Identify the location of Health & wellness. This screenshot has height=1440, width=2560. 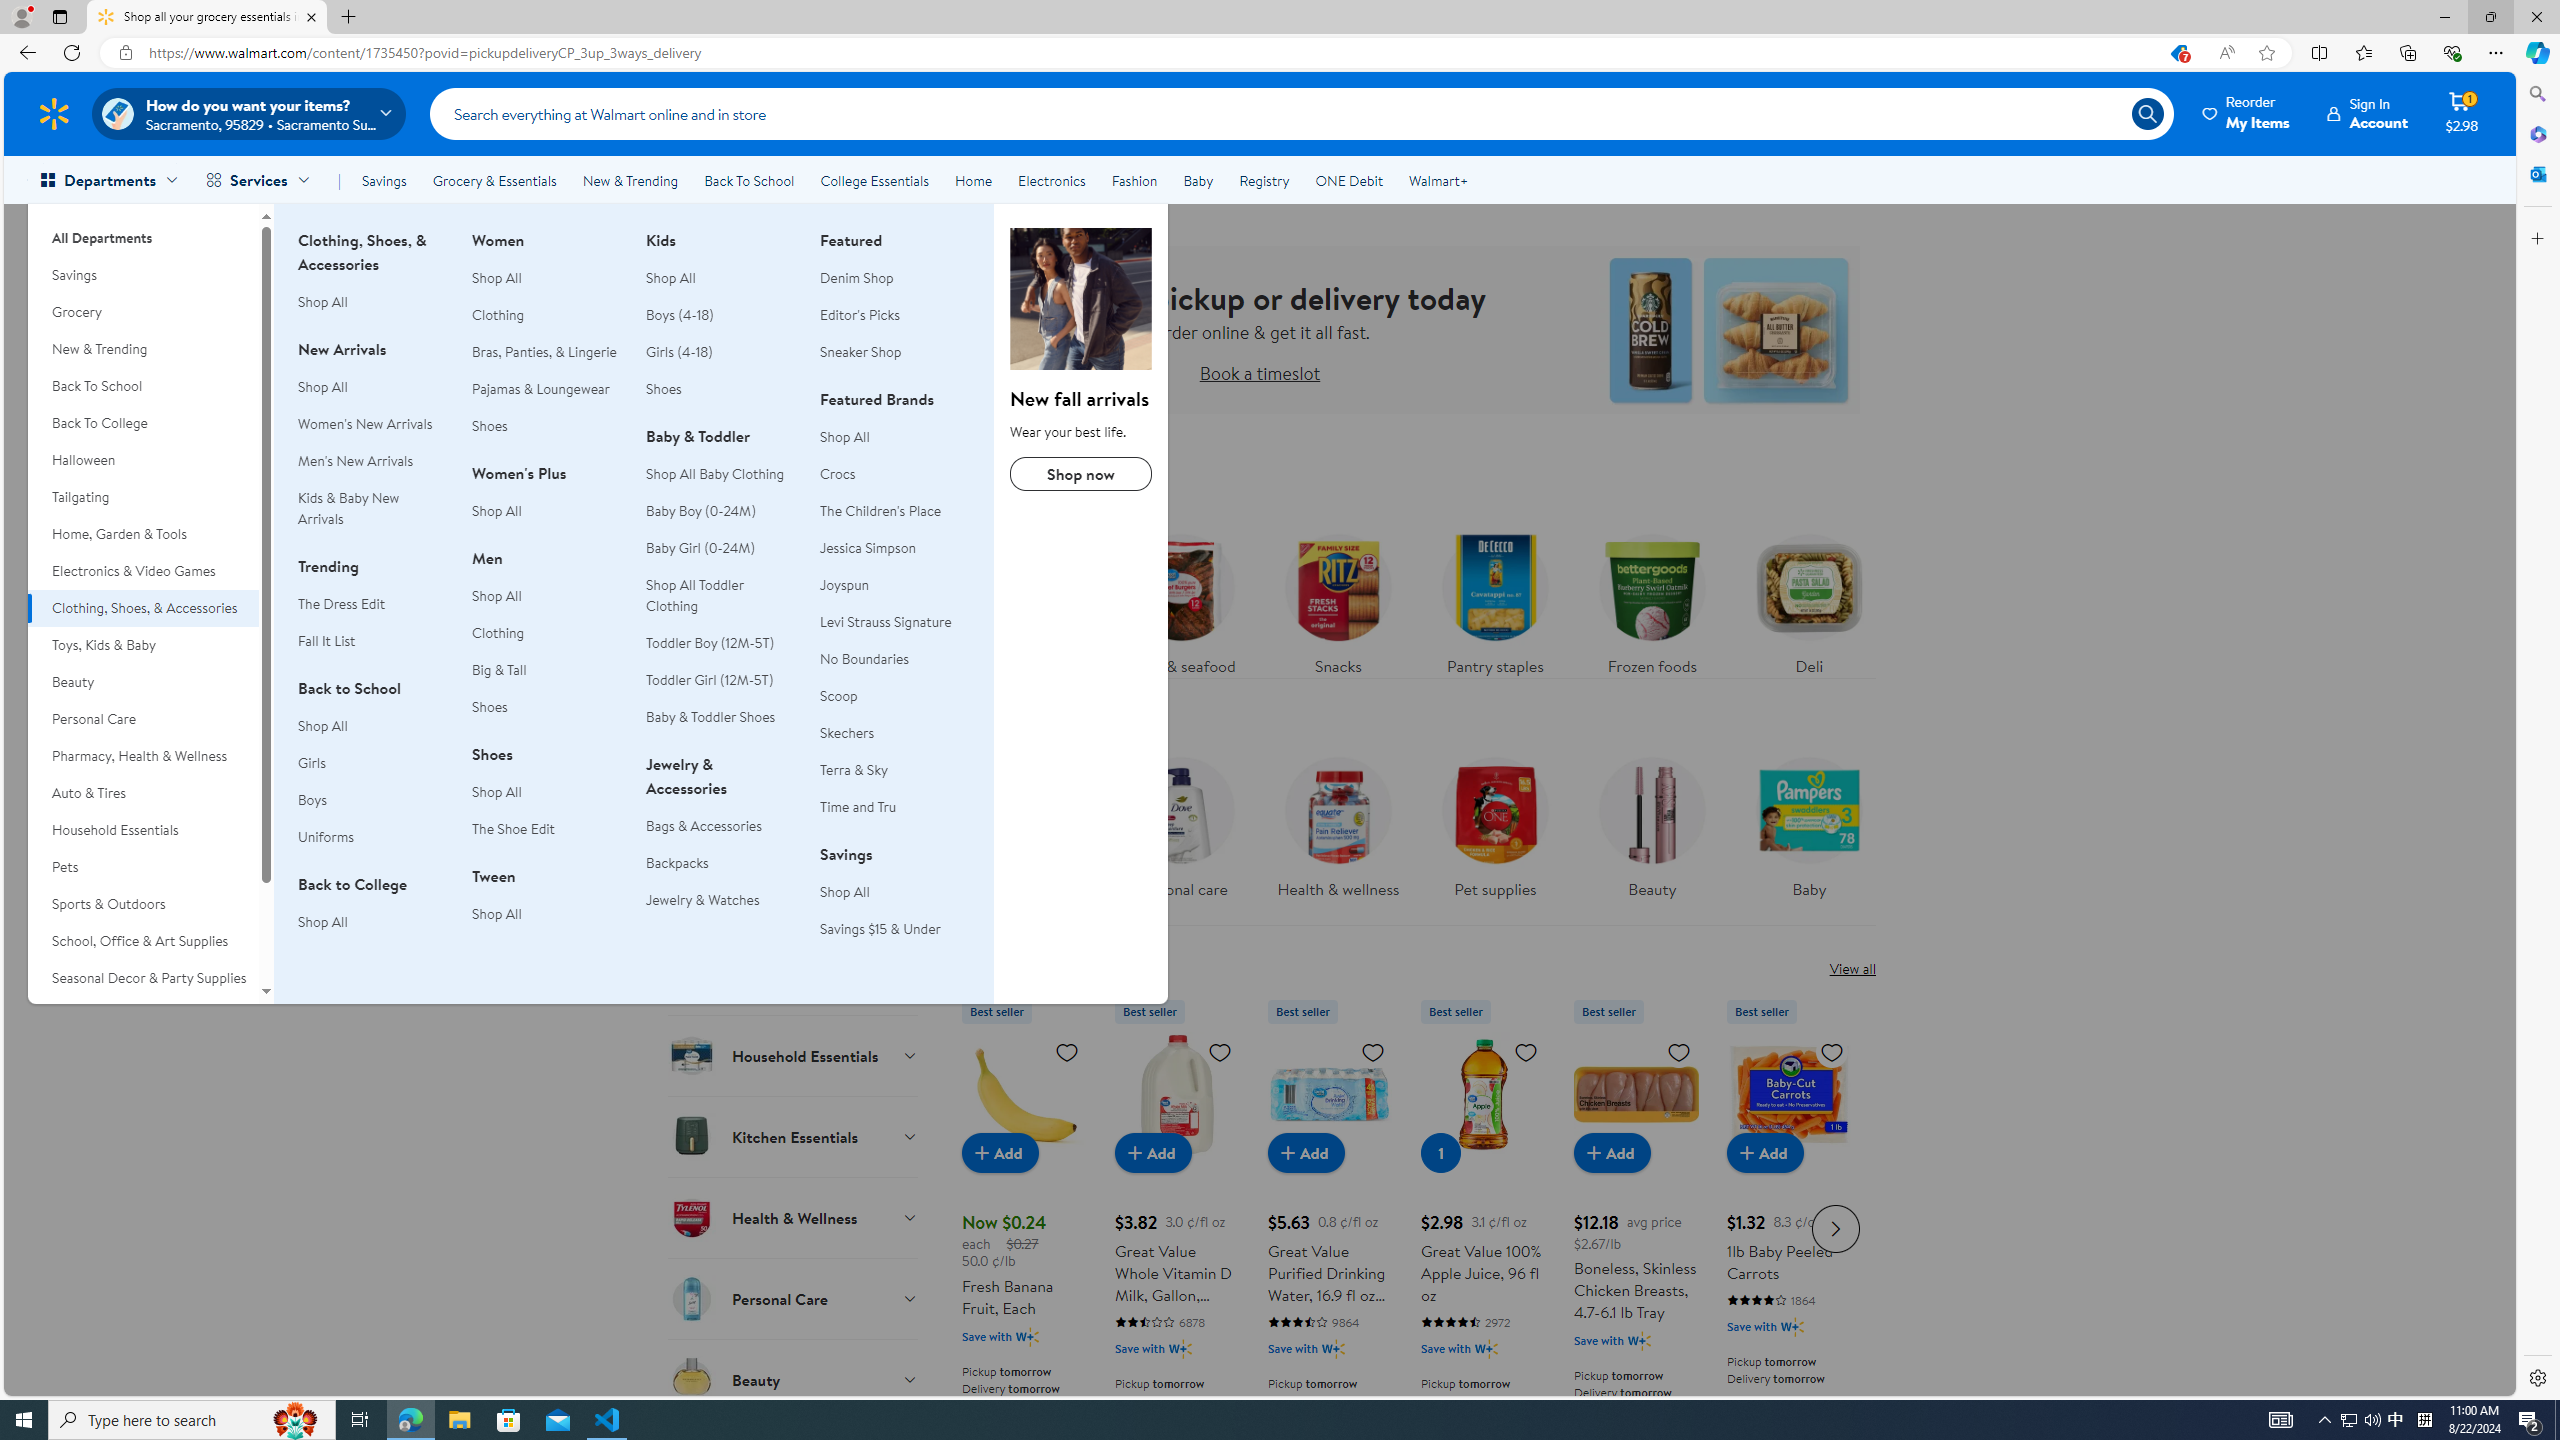
(1338, 834).